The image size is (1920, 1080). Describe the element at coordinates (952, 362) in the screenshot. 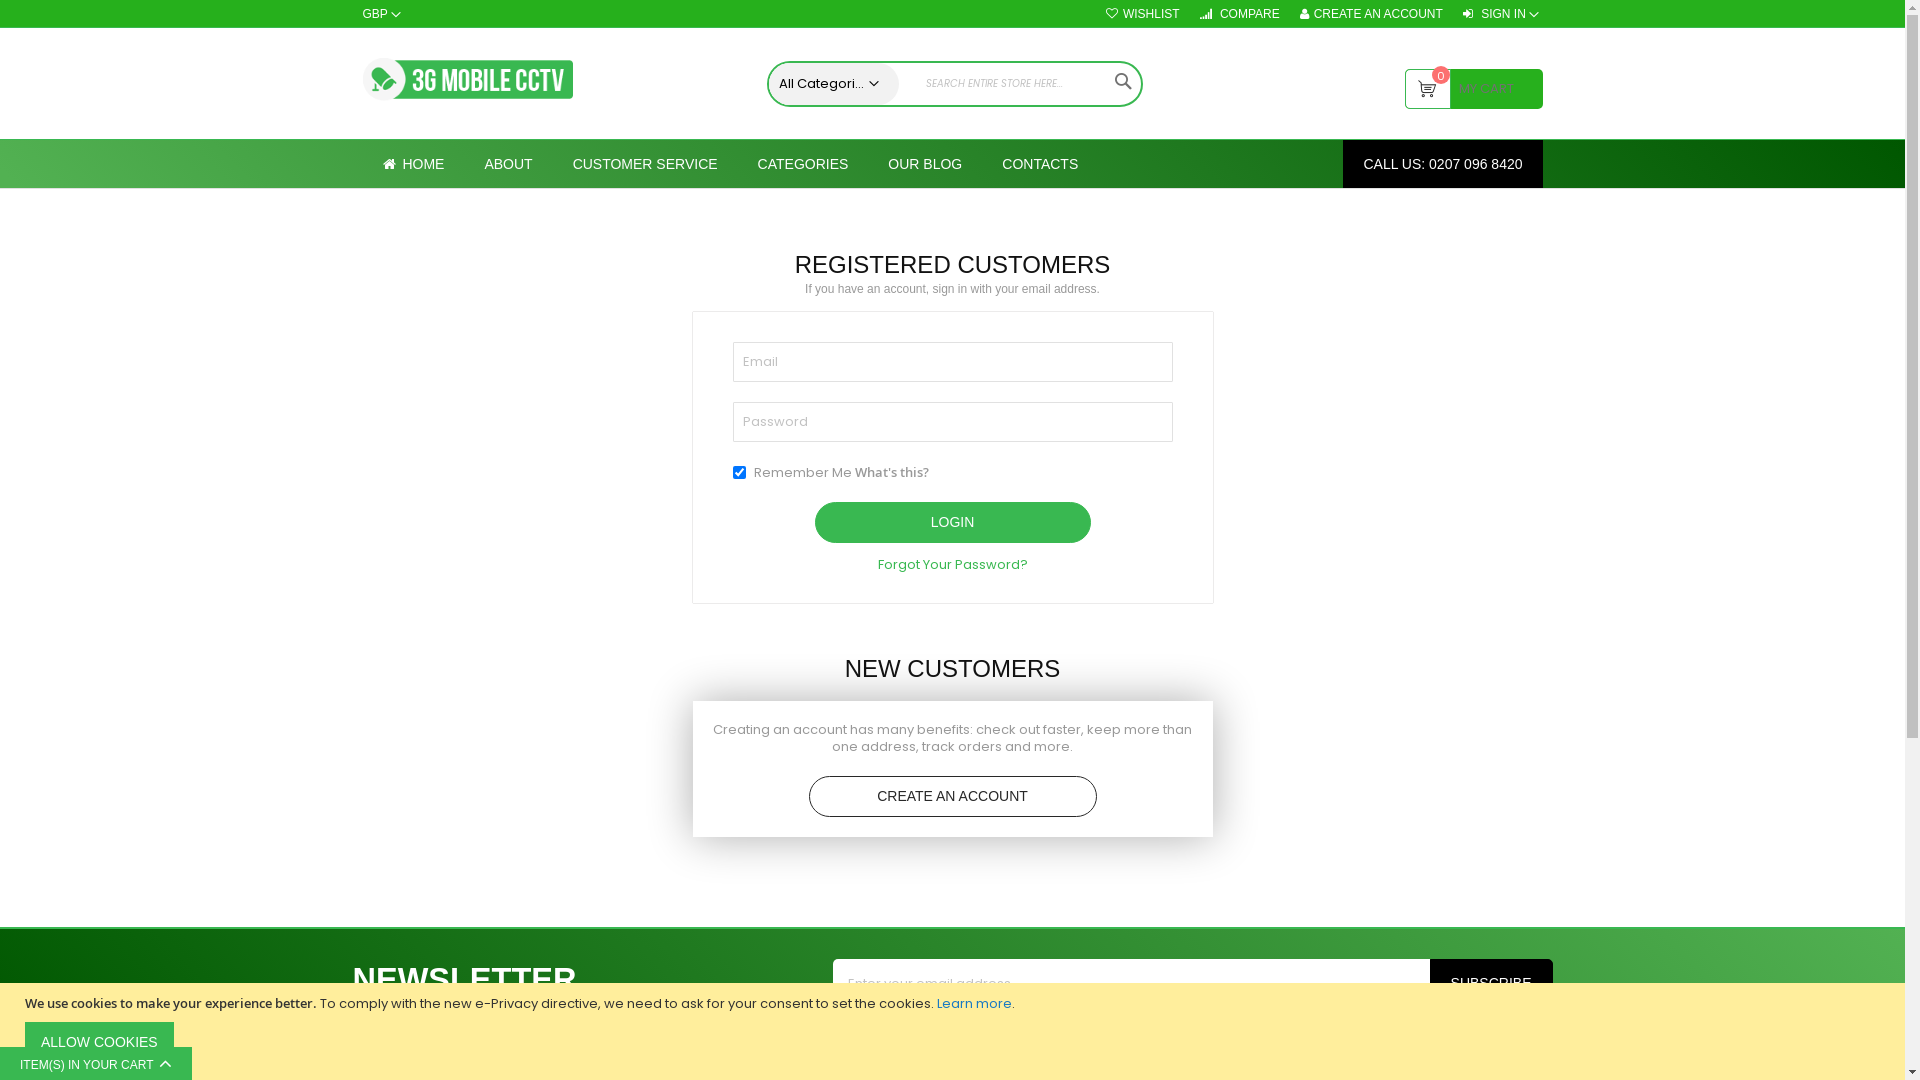

I see `Email` at that location.